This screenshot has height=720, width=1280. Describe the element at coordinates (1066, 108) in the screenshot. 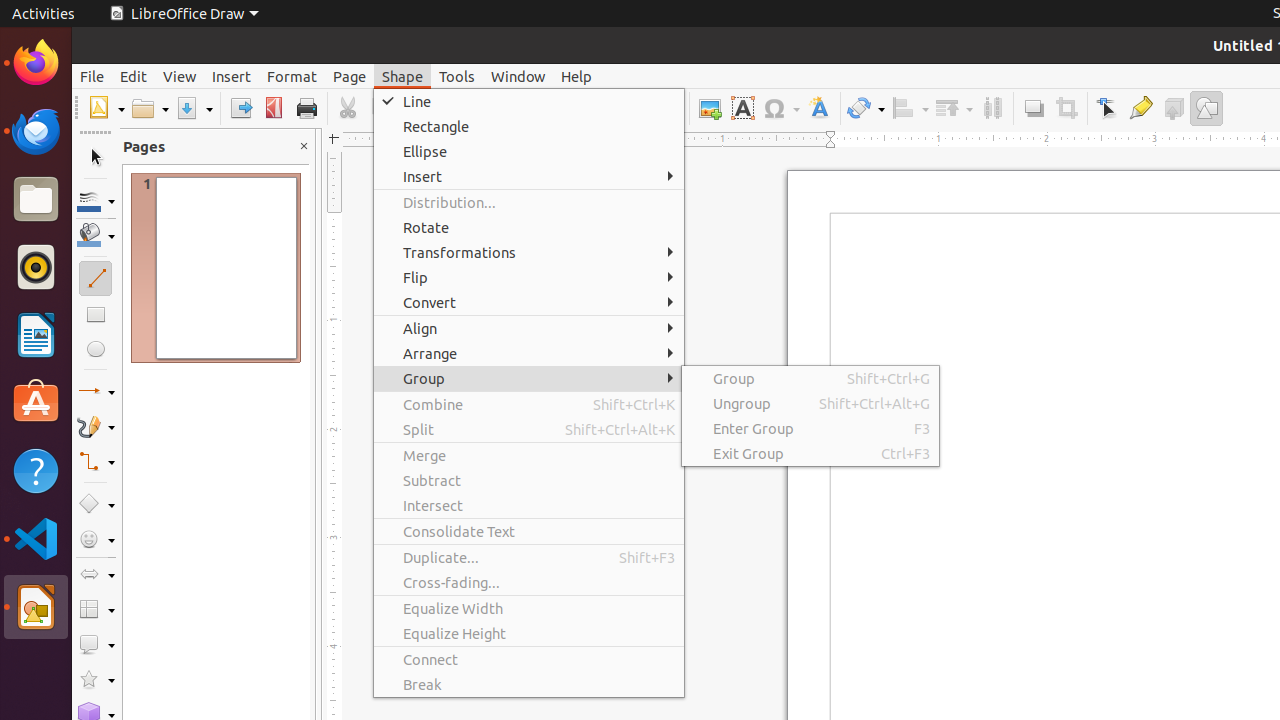

I see `Crop` at that location.